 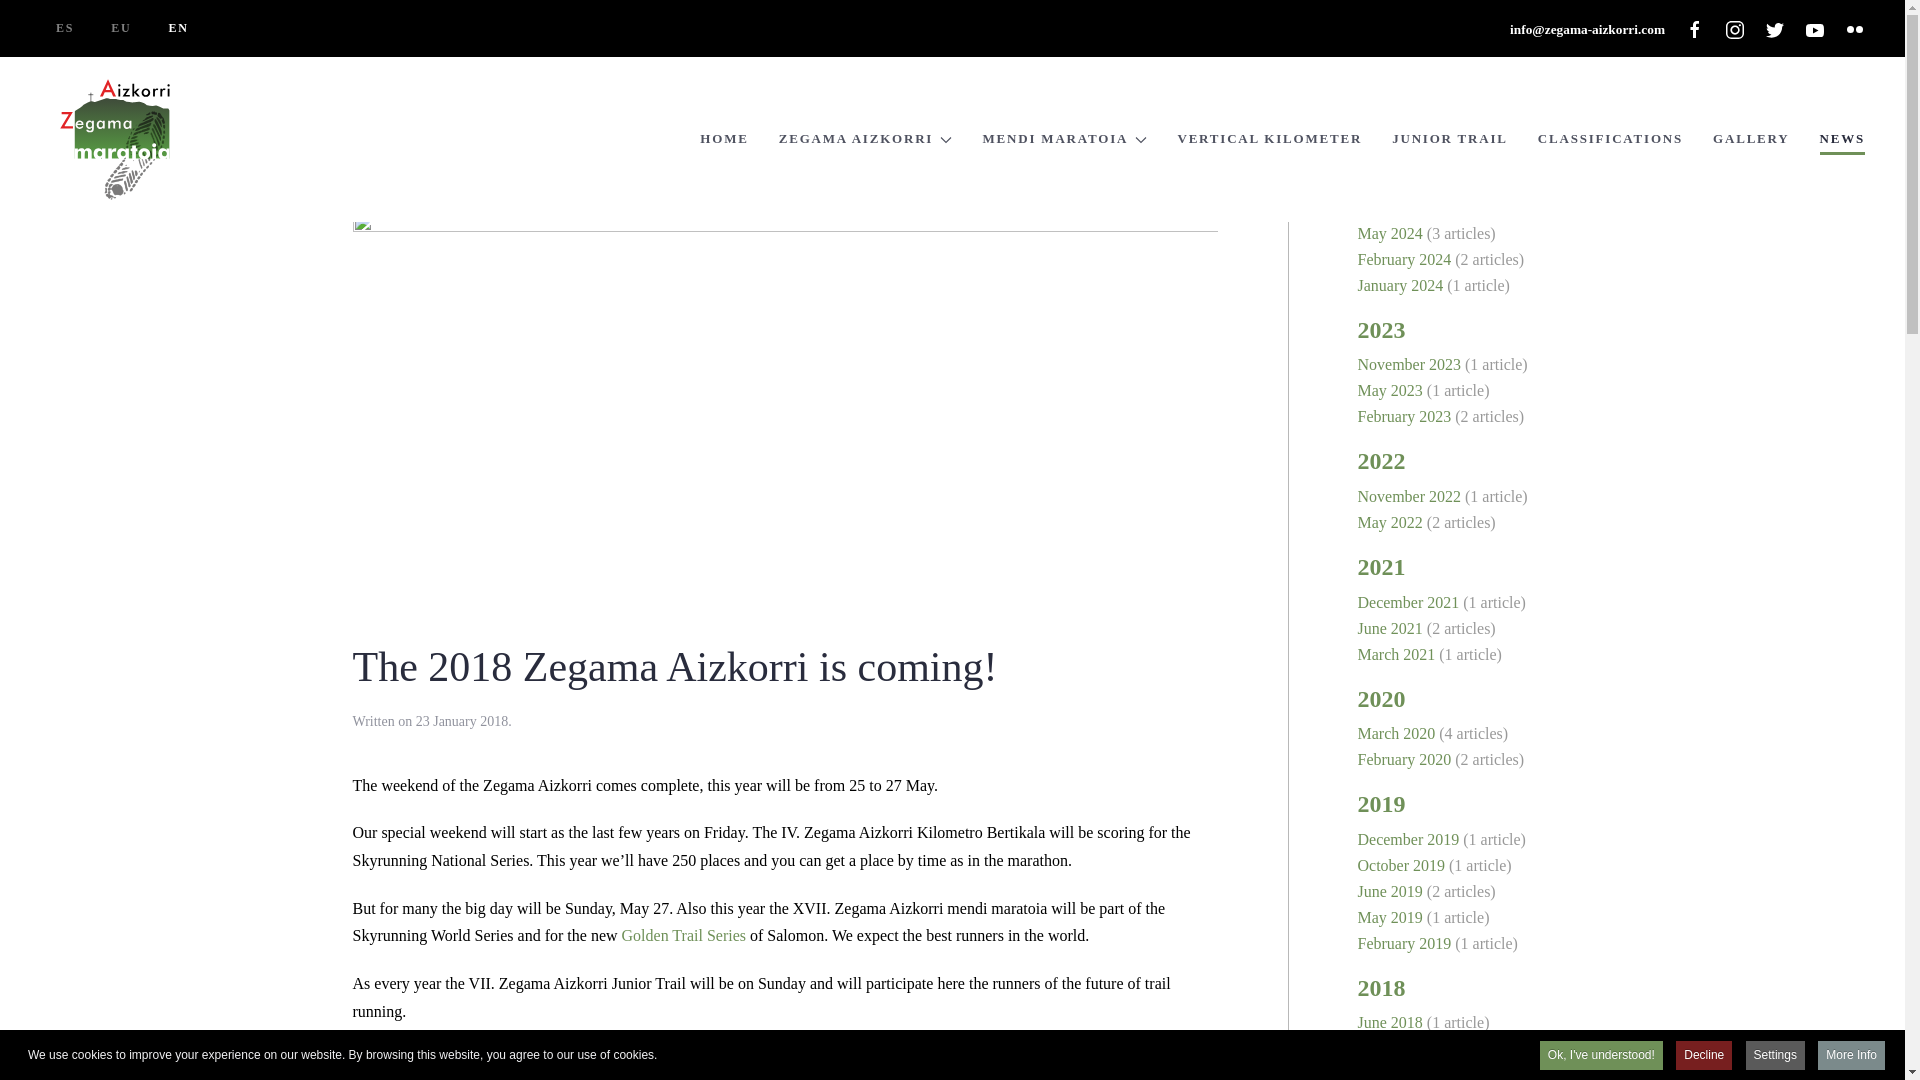 What do you see at coordinates (179, 28) in the screenshot?
I see `EN` at bounding box center [179, 28].